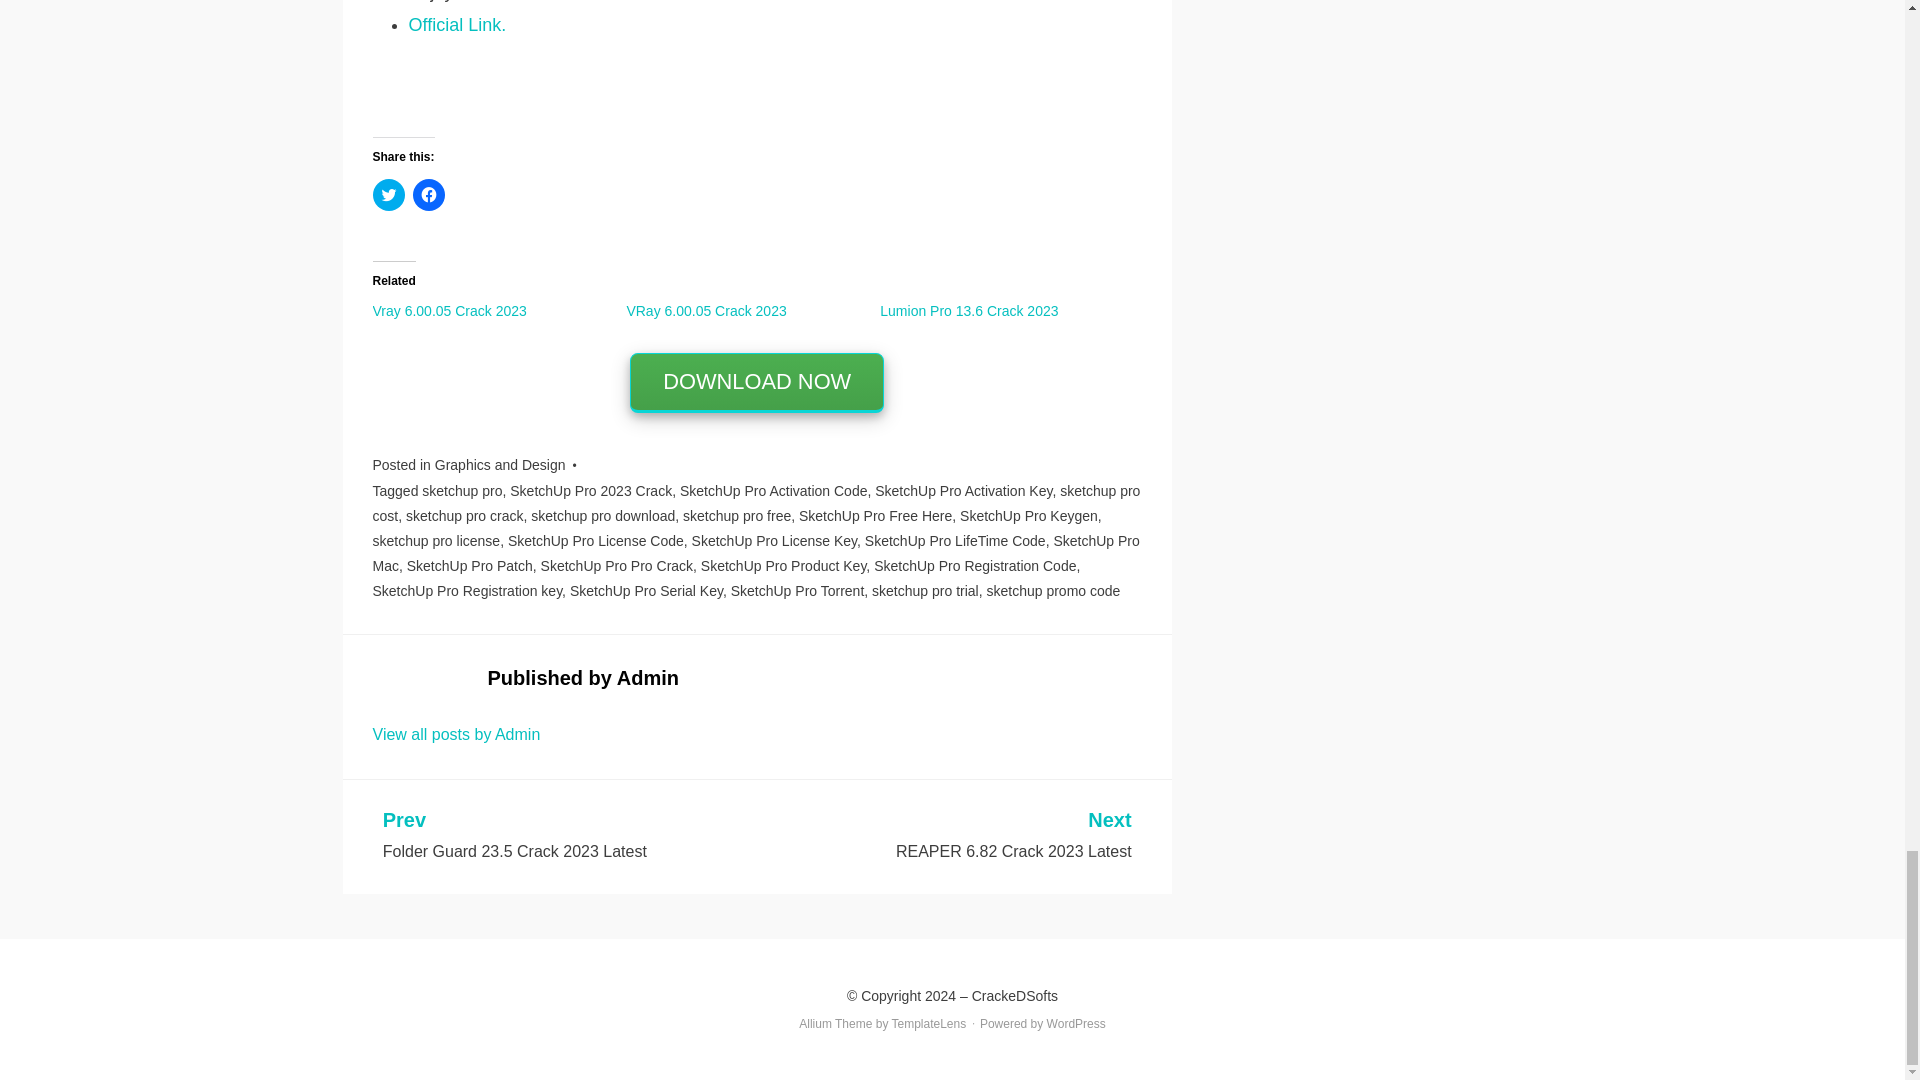 This screenshot has width=1920, height=1080. Describe the element at coordinates (456, 24) in the screenshot. I see `Official Link.` at that location.